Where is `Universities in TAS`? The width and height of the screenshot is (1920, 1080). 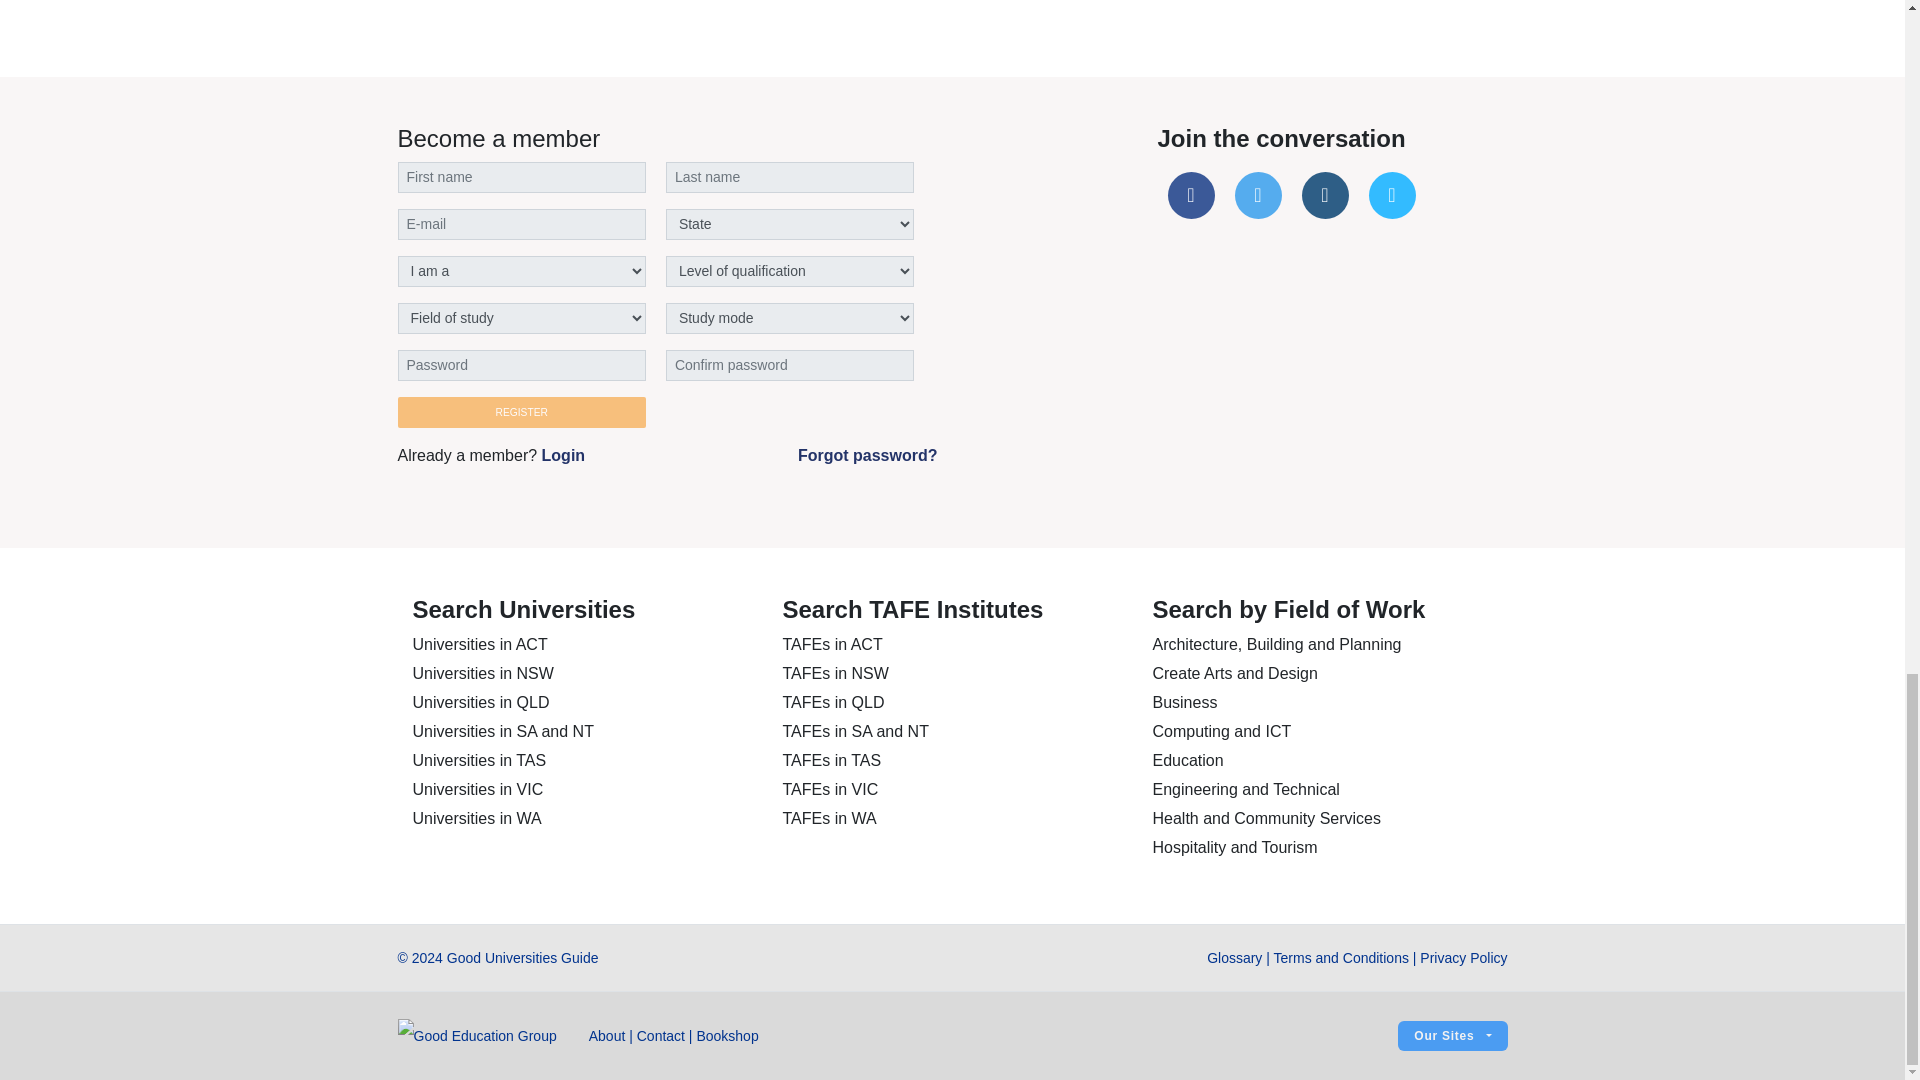 Universities in TAS is located at coordinates (478, 760).